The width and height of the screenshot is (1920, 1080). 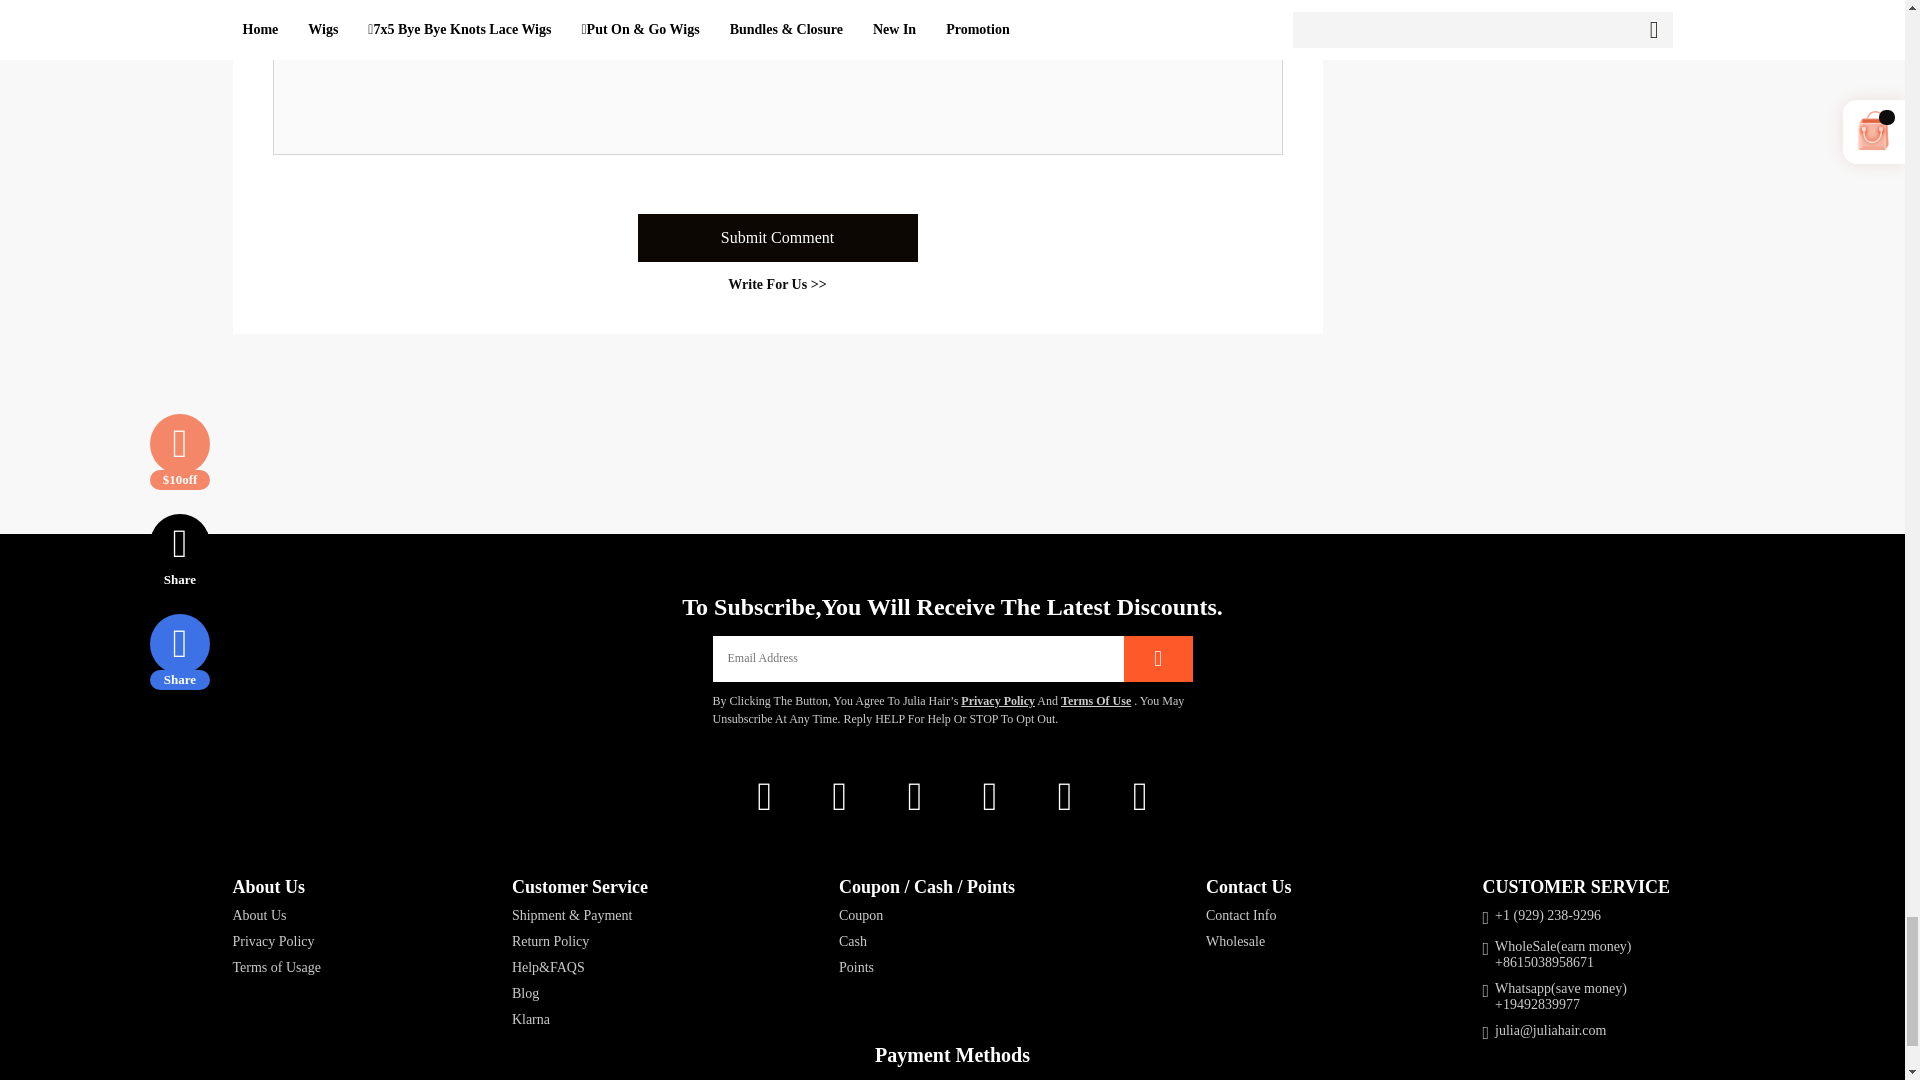 What do you see at coordinates (580, 994) in the screenshot?
I see `Blog` at bounding box center [580, 994].